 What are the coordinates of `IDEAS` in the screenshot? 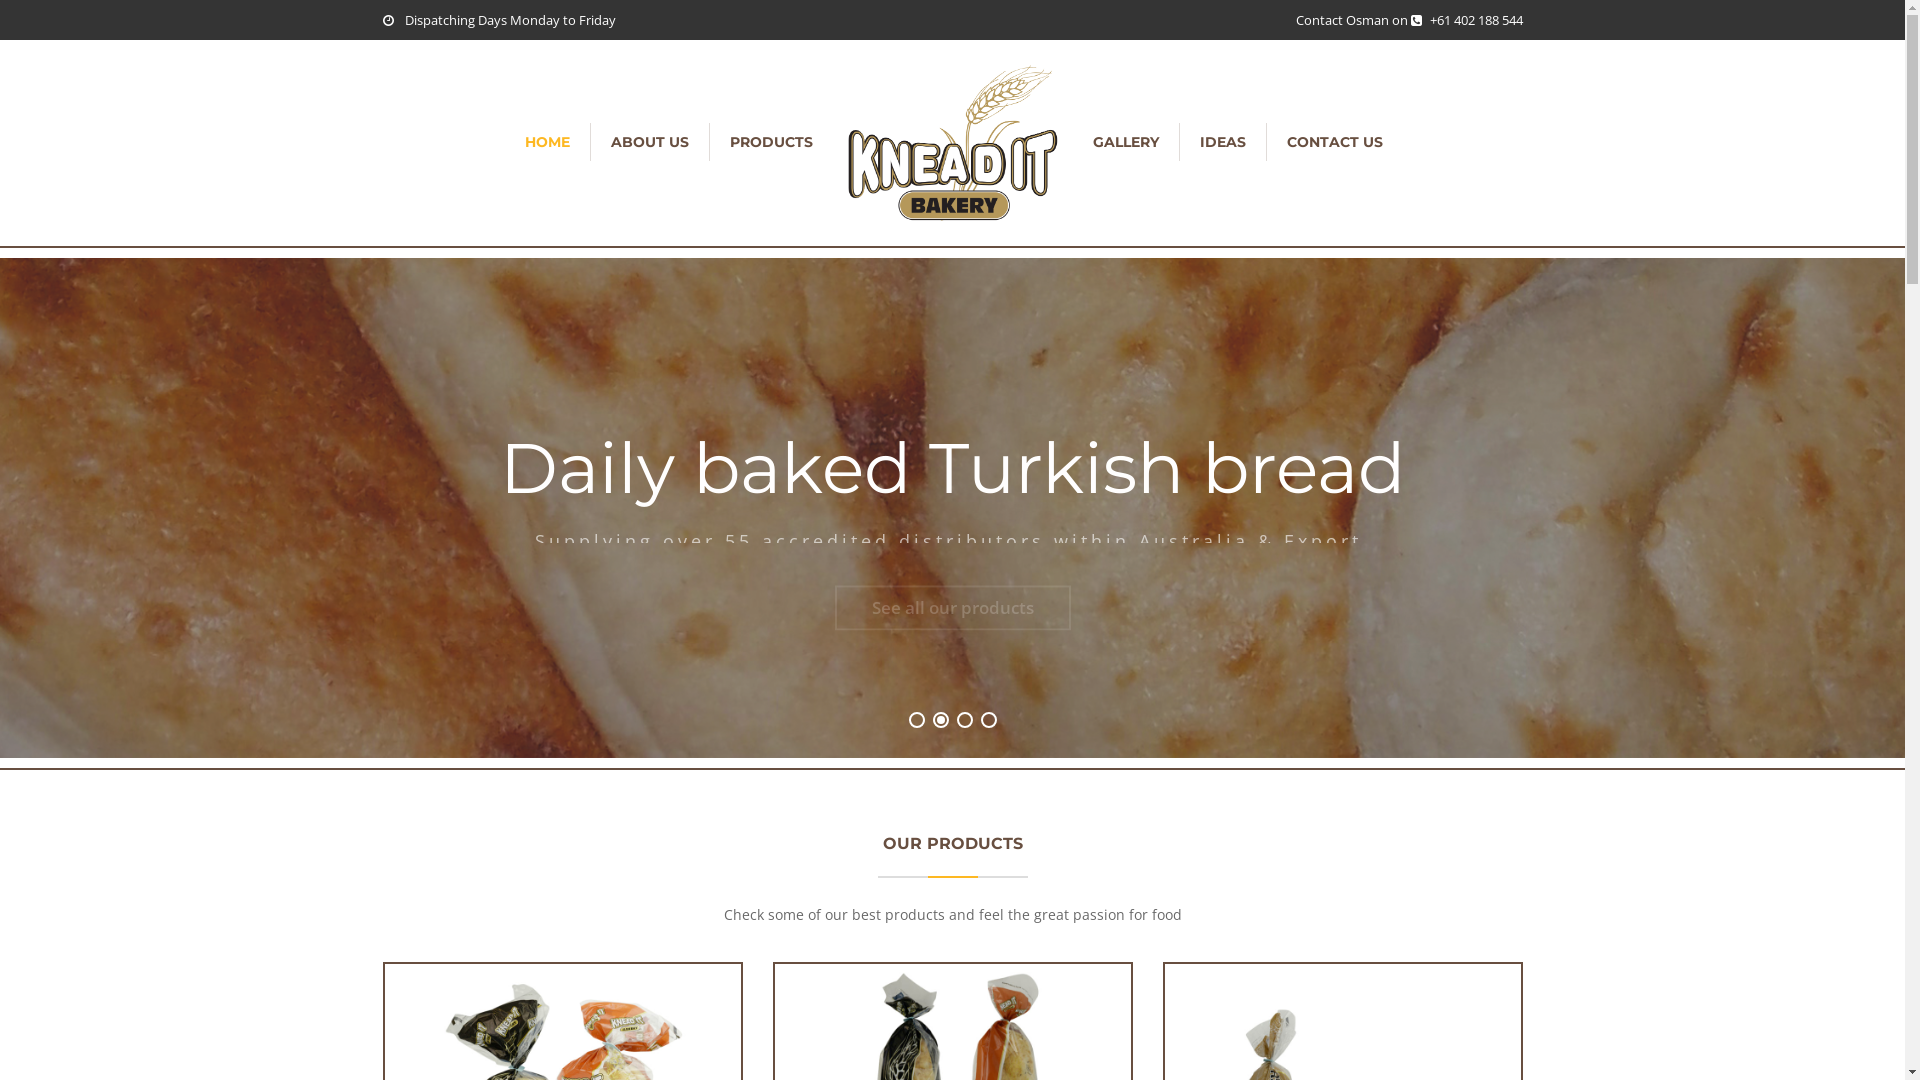 It's located at (1223, 142).